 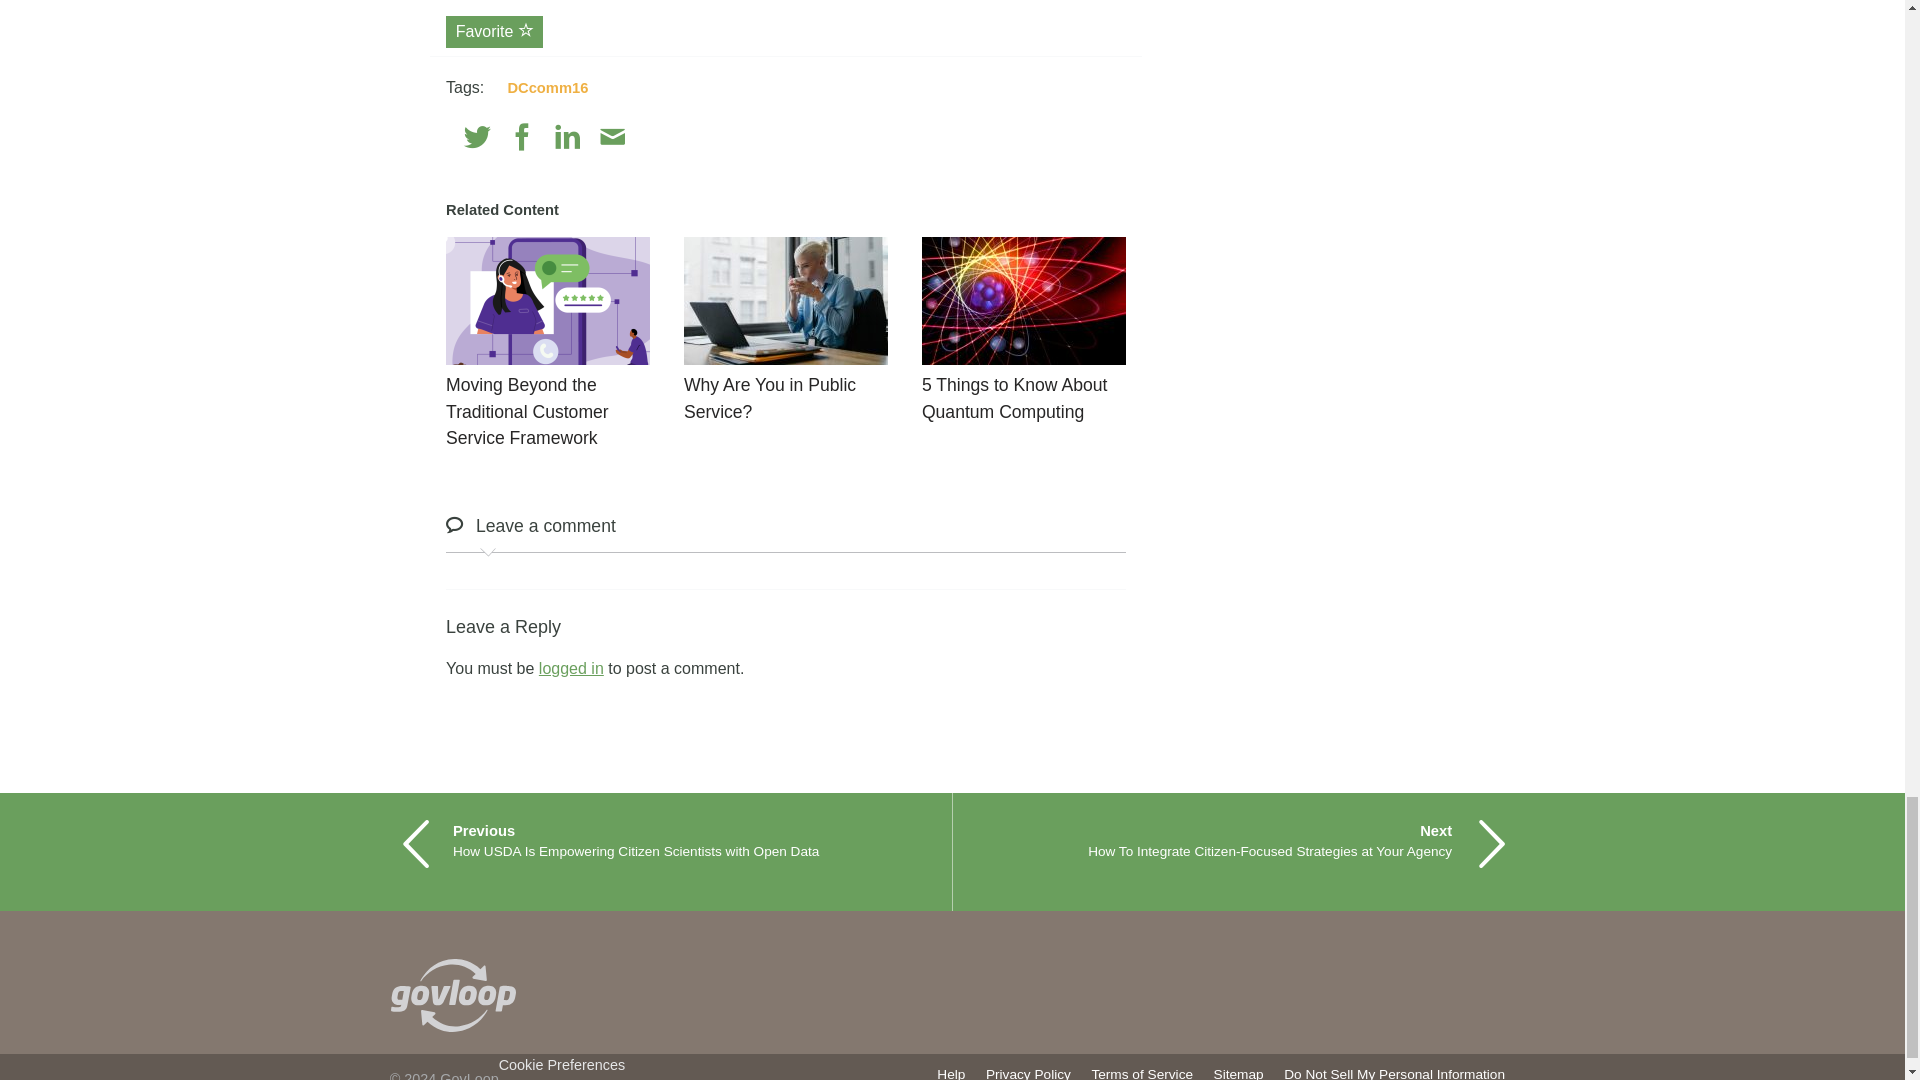 What do you see at coordinates (522, 138) in the screenshot?
I see `Facebook` at bounding box center [522, 138].